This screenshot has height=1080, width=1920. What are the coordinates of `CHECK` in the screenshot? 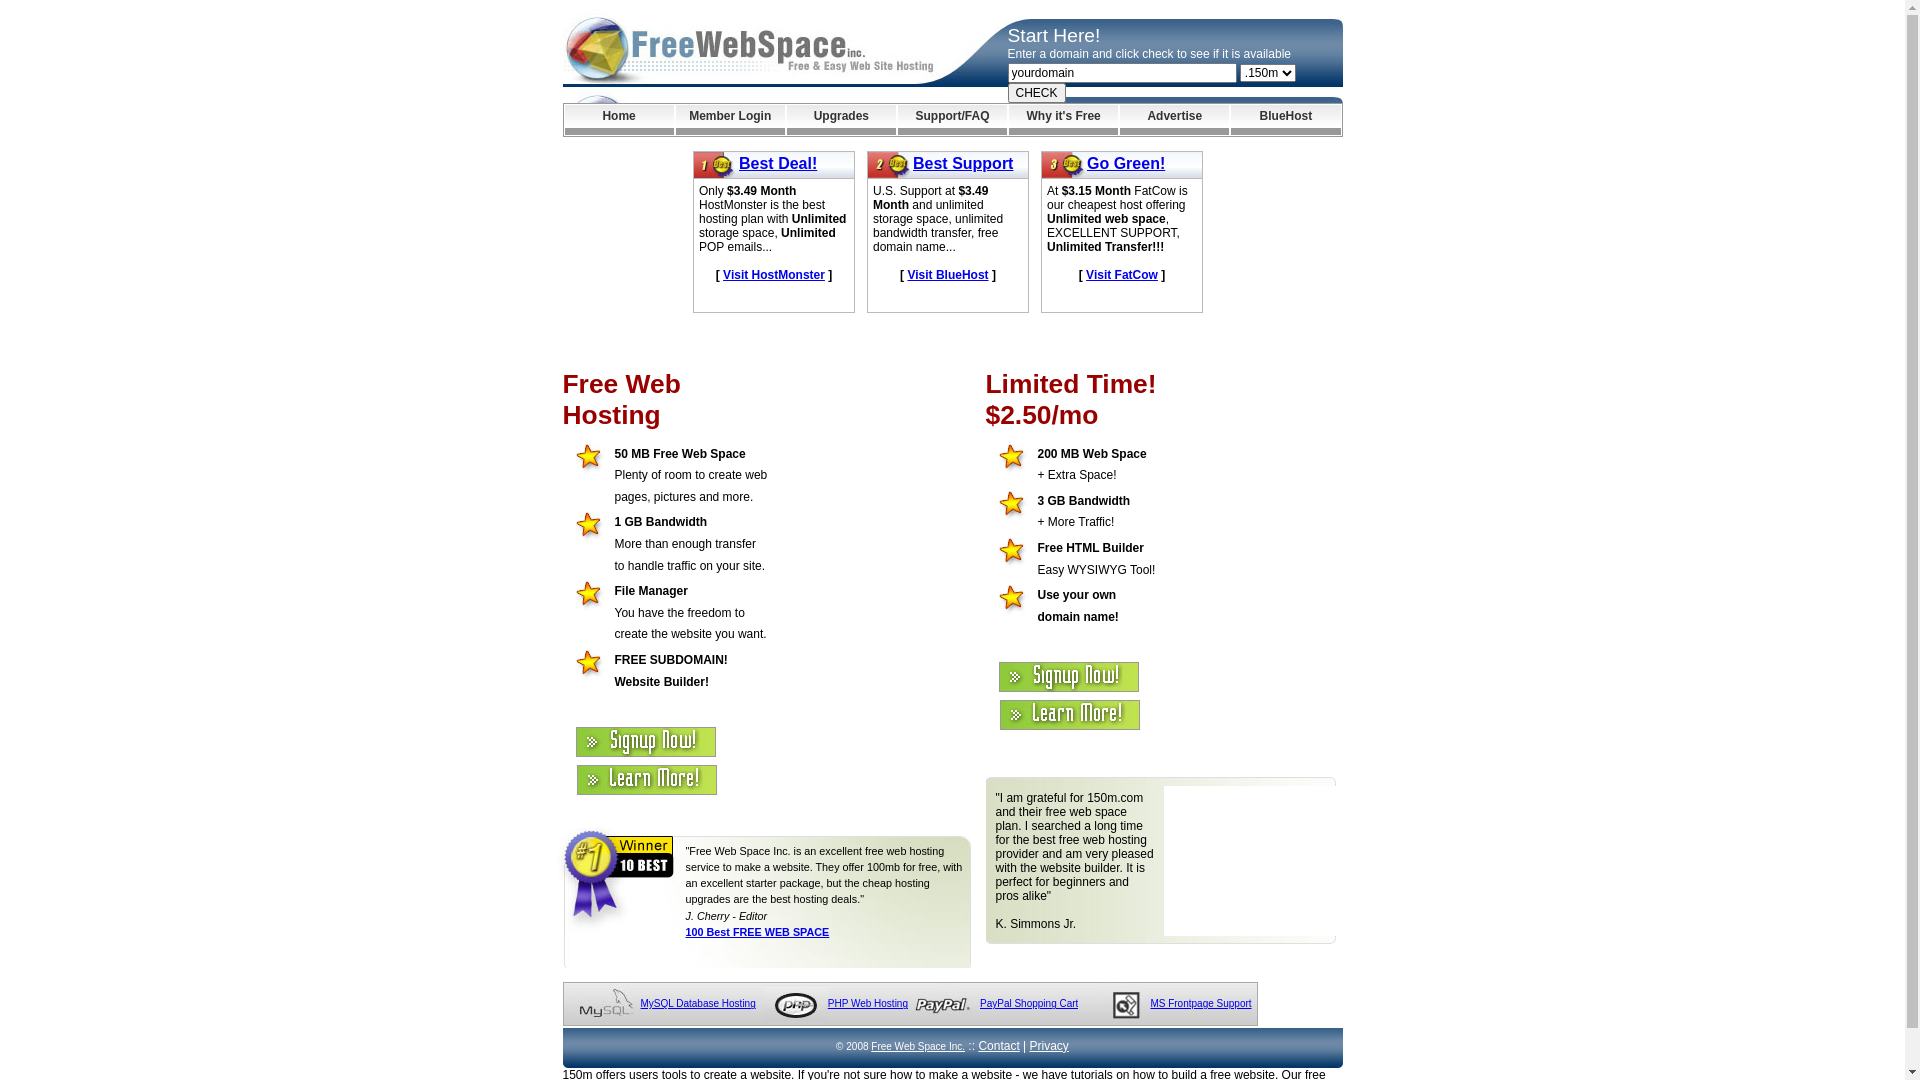 It's located at (1037, 93).